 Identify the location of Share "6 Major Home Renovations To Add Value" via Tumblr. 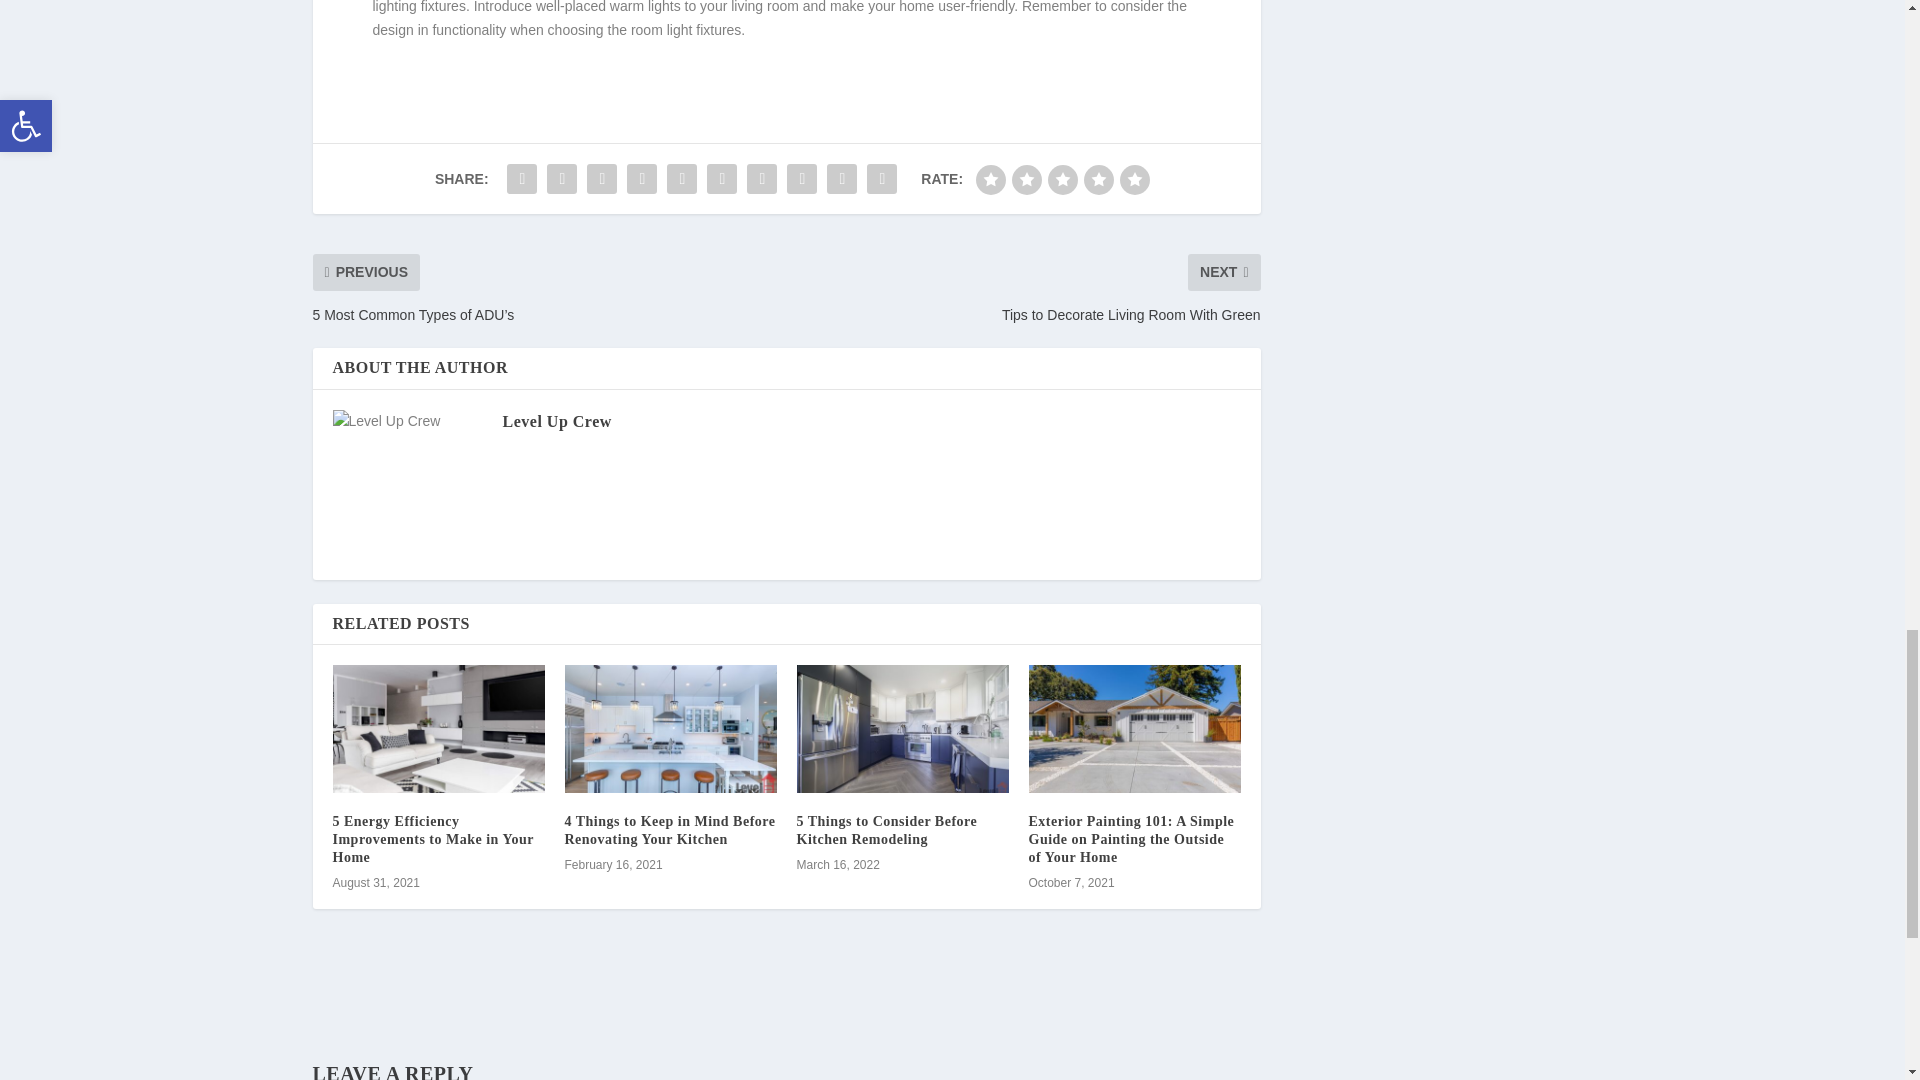
(642, 178).